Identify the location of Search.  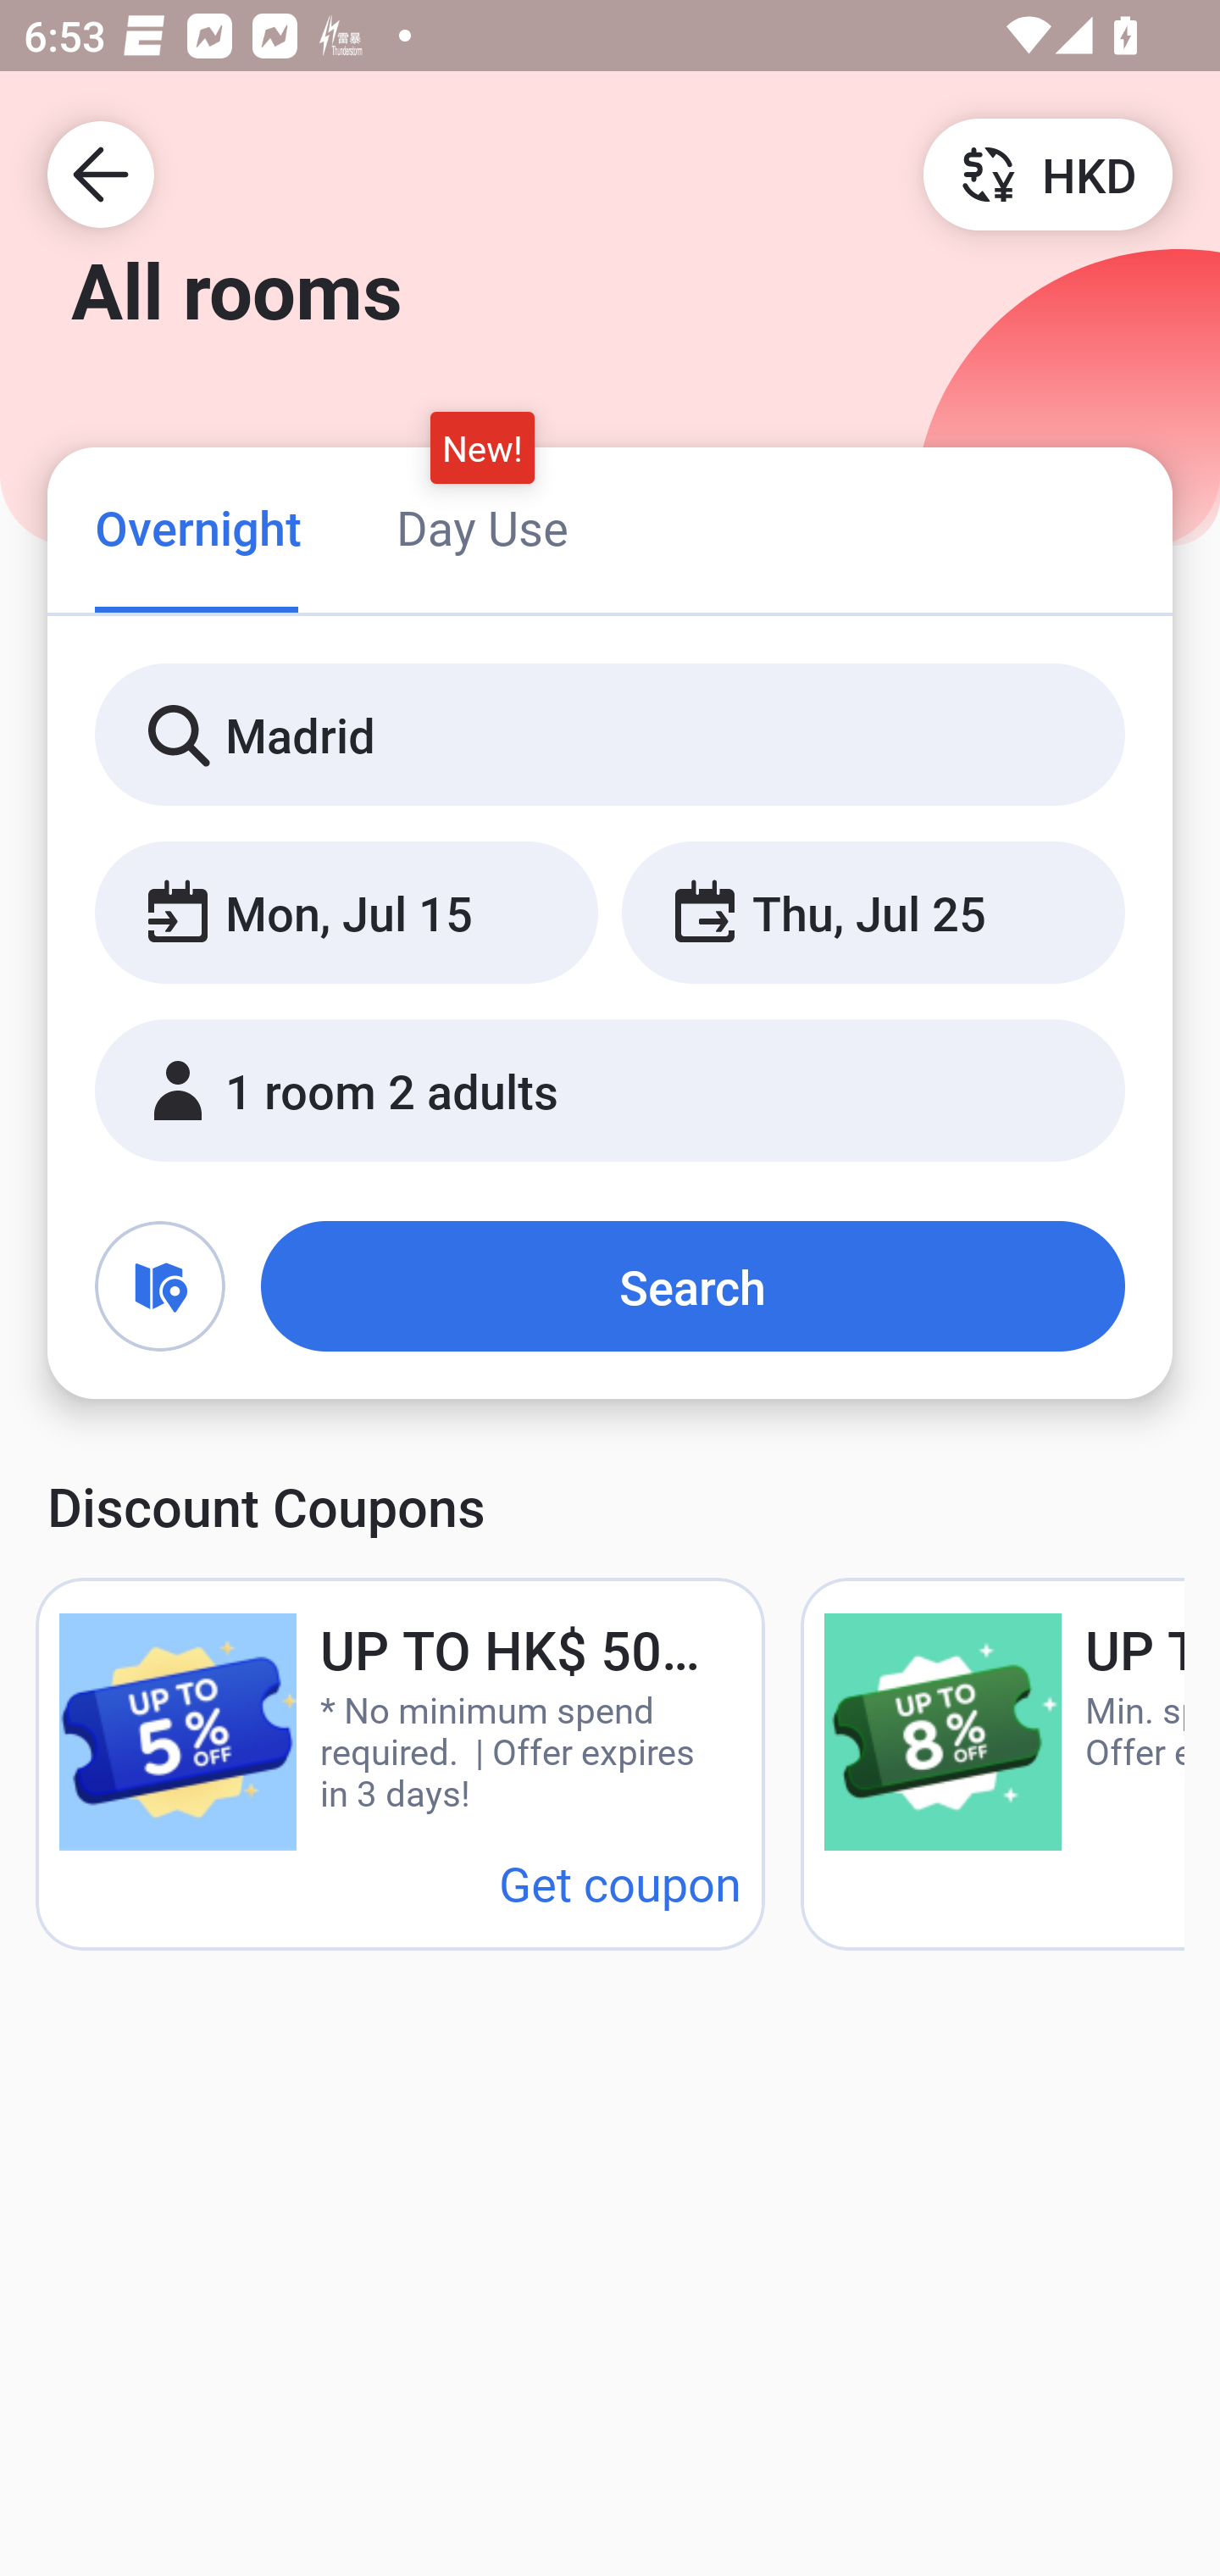
(693, 1286).